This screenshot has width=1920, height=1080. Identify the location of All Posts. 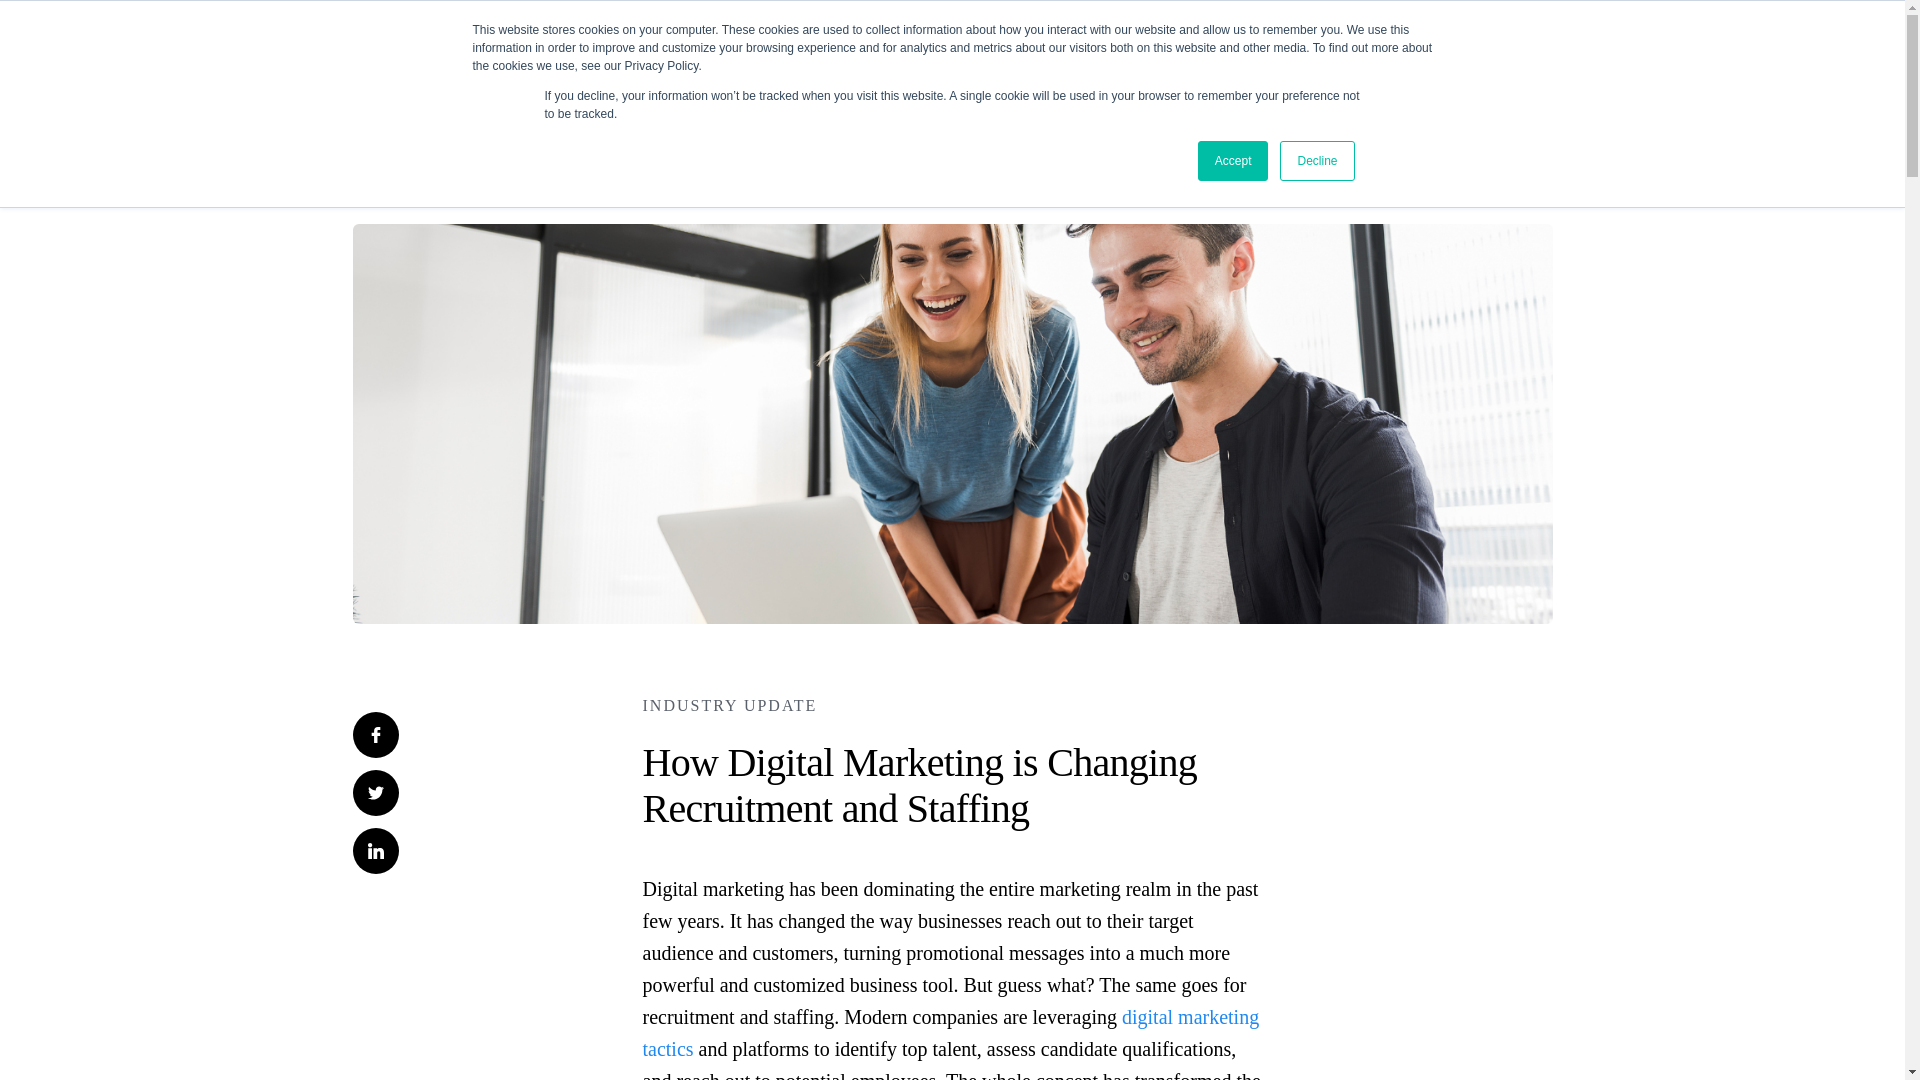
(392, 187).